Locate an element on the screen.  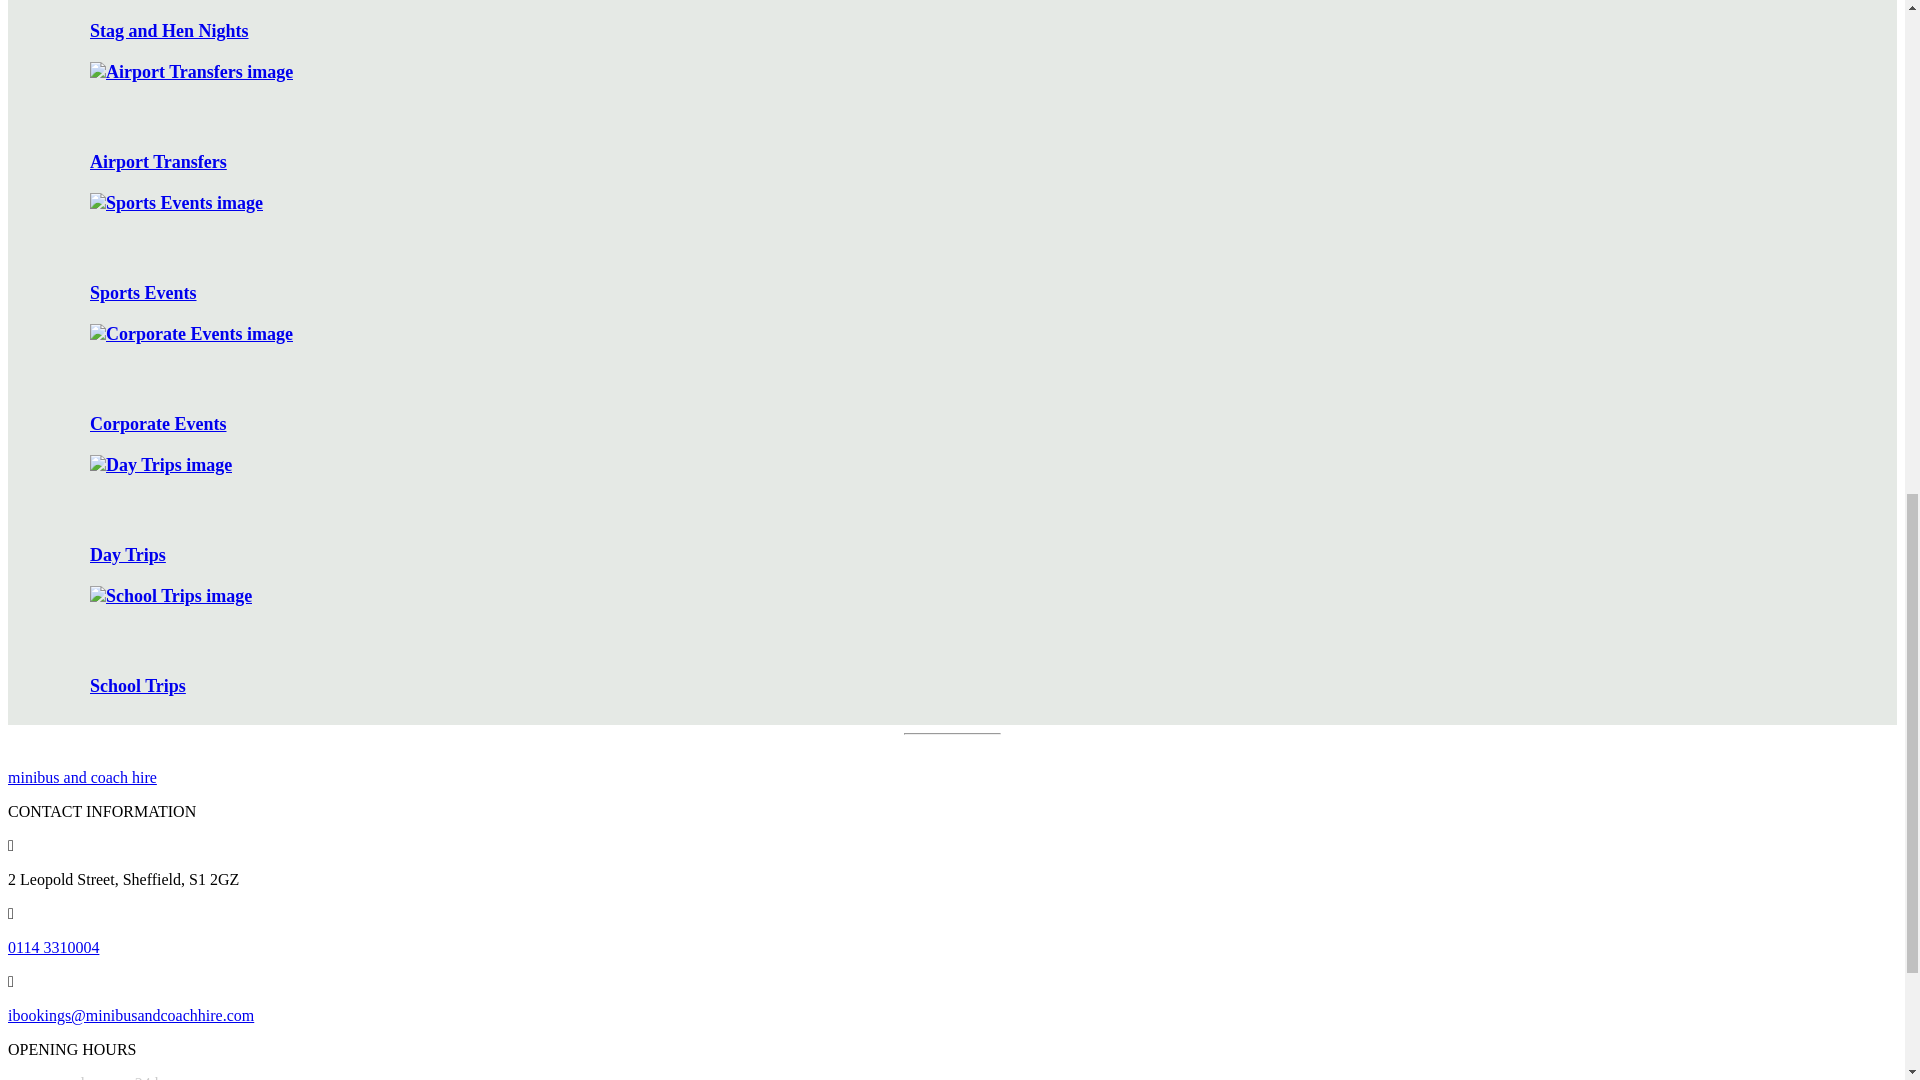
School Trips image is located at coordinates (170, 596).